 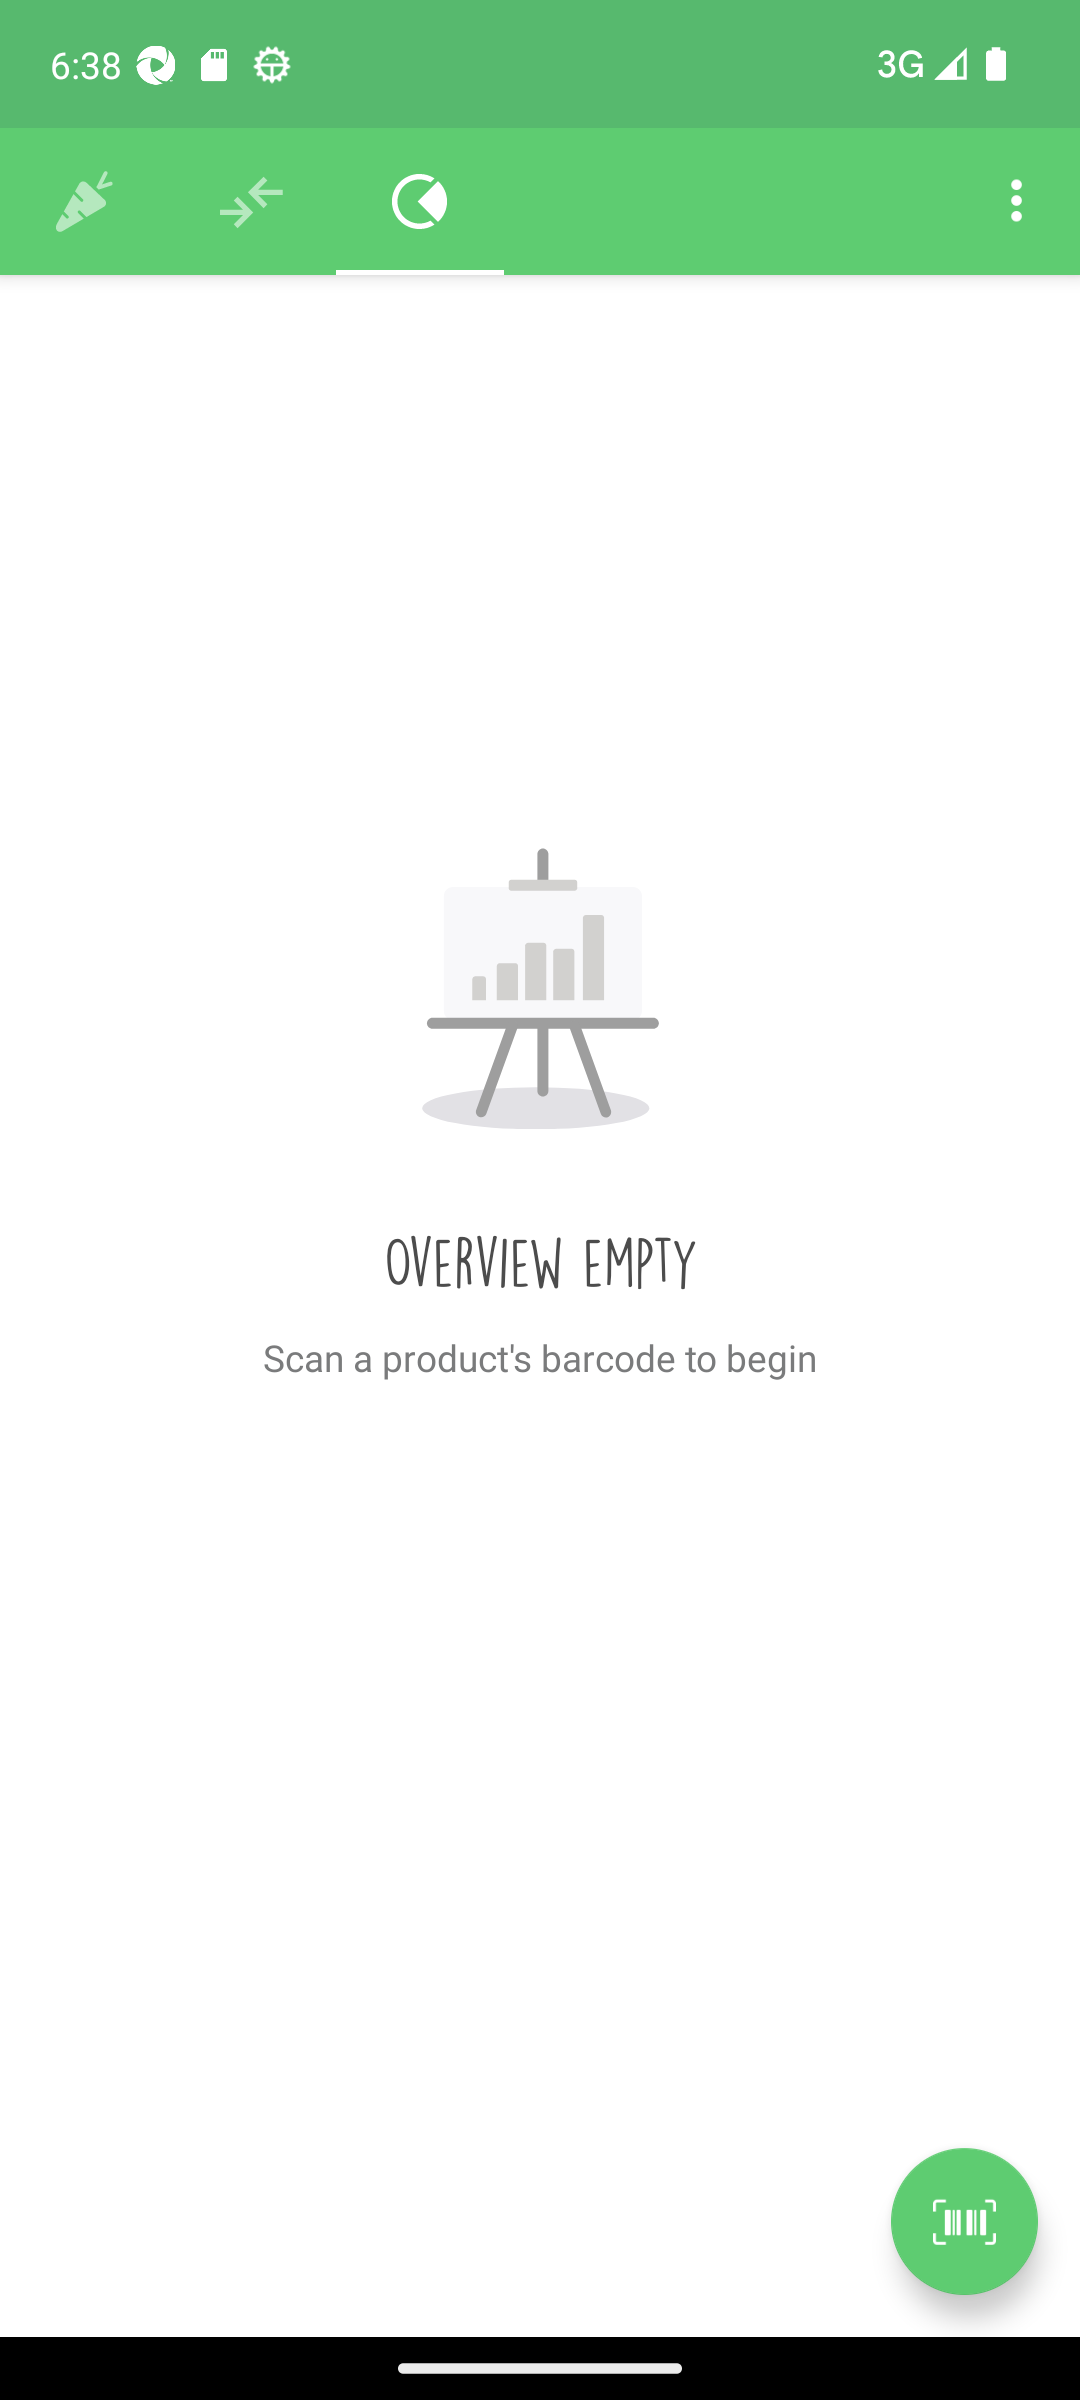 What do you see at coordinates (252, 202) in the screenshot?
I see `Recommendations` at bounding box center [252, 202].